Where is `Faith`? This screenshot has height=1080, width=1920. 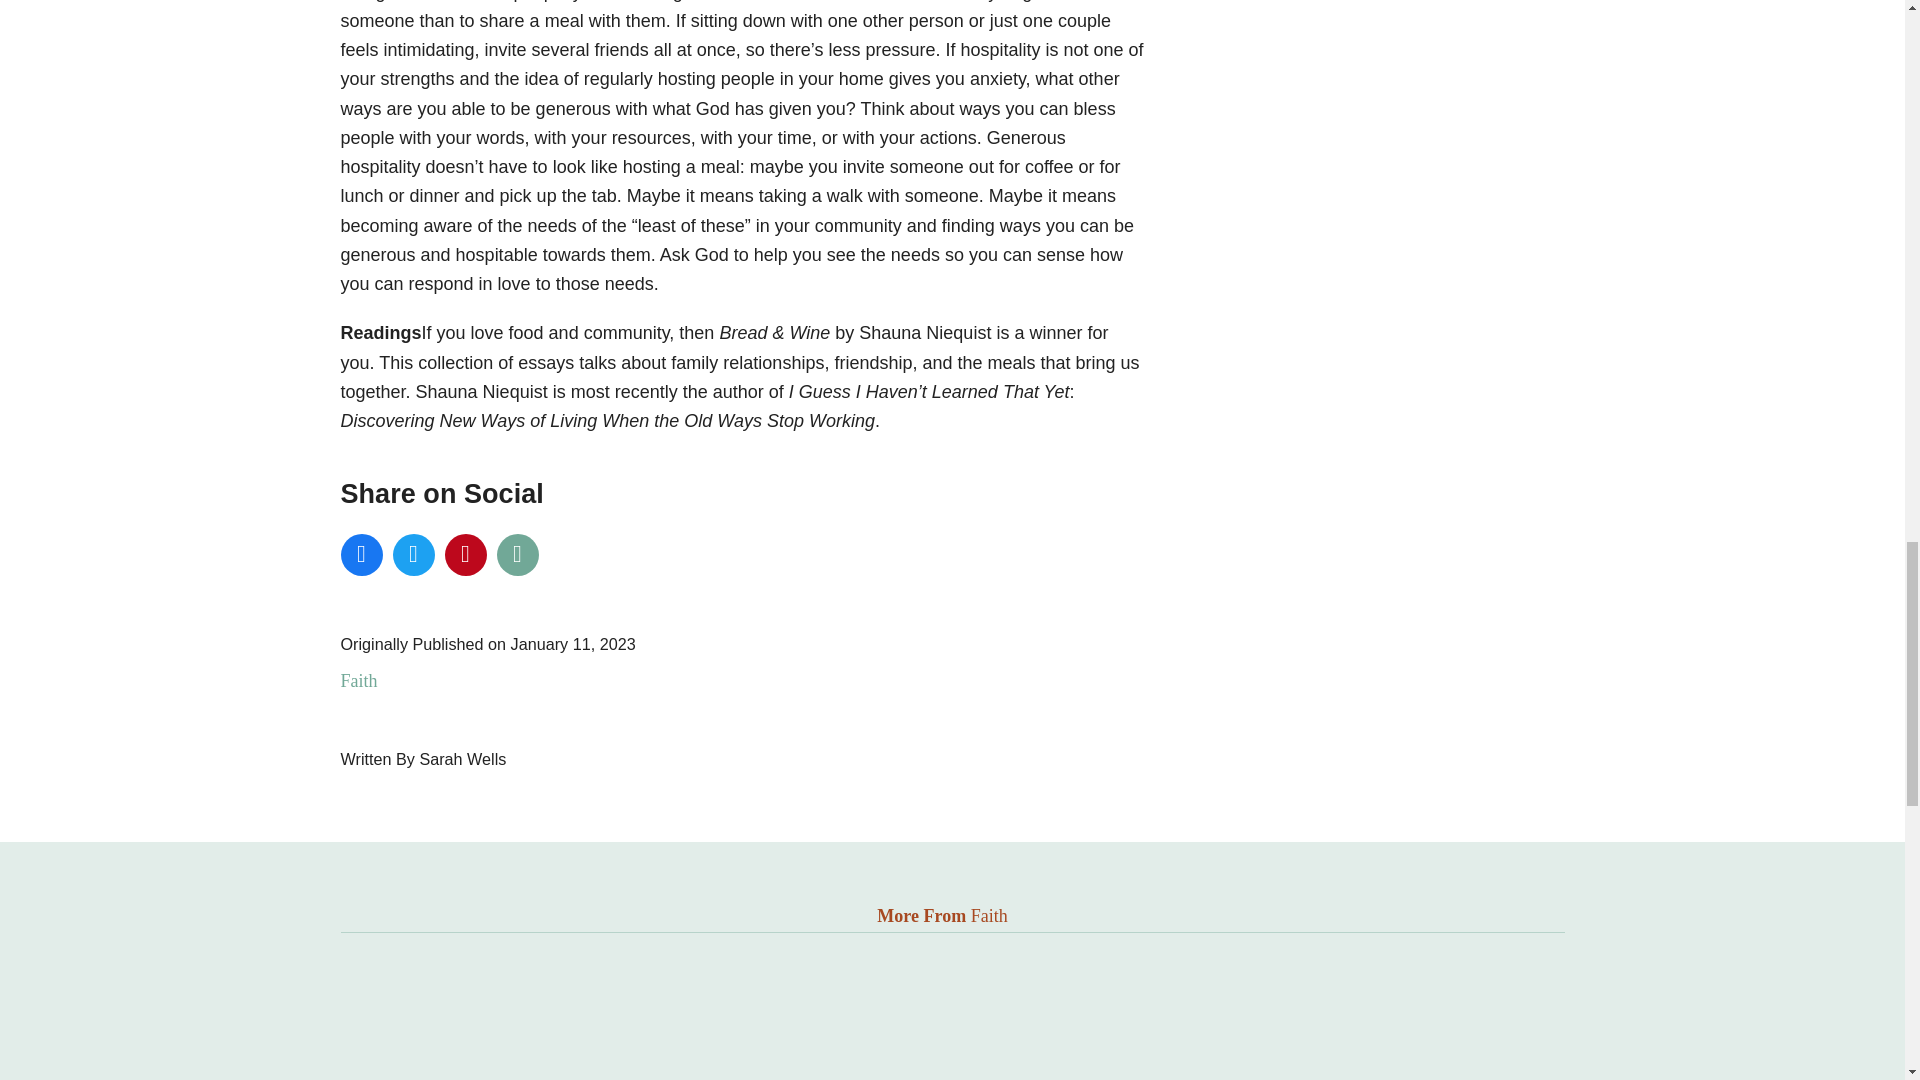
Faith is located at coordinates (358, 680).